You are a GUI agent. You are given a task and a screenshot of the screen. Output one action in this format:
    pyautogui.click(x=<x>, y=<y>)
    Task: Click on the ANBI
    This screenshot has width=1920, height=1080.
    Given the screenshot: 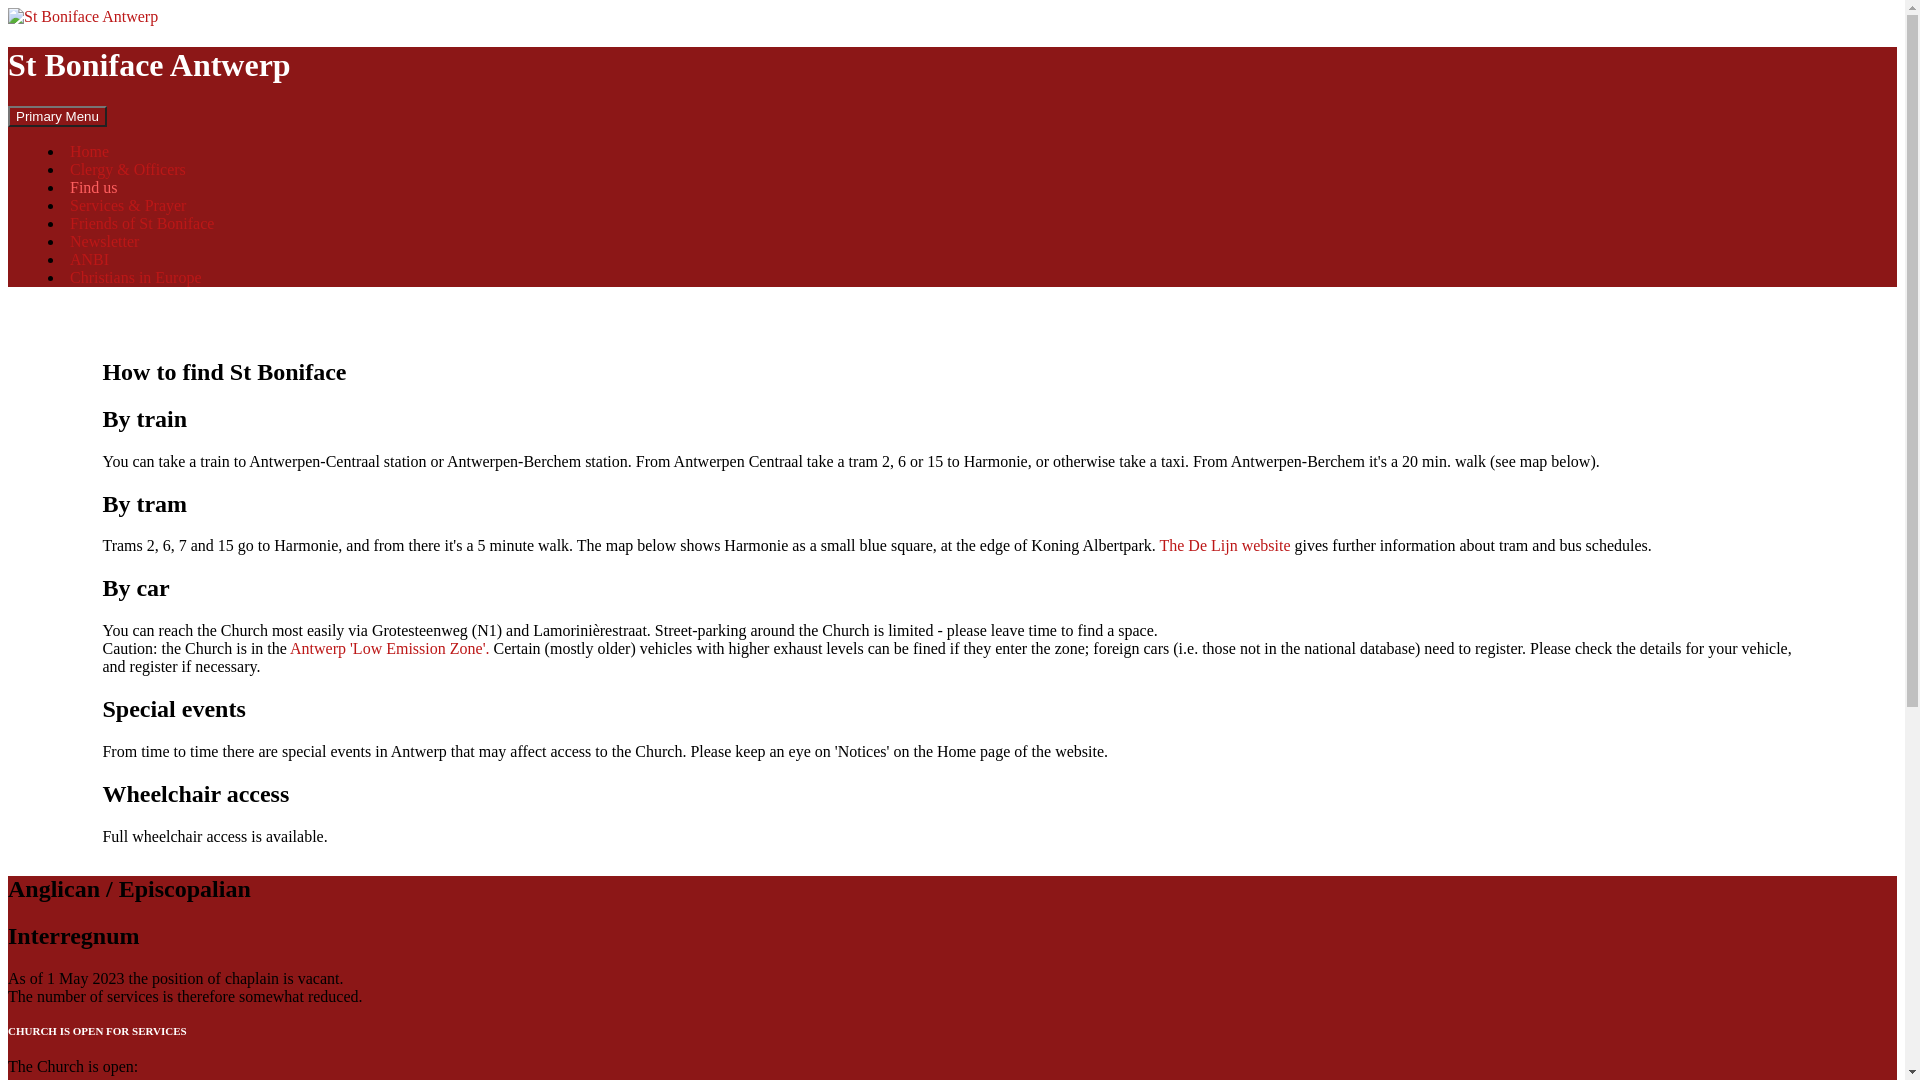 What is the action you would take?
    pyautogui.click(x=90, y=260)
    